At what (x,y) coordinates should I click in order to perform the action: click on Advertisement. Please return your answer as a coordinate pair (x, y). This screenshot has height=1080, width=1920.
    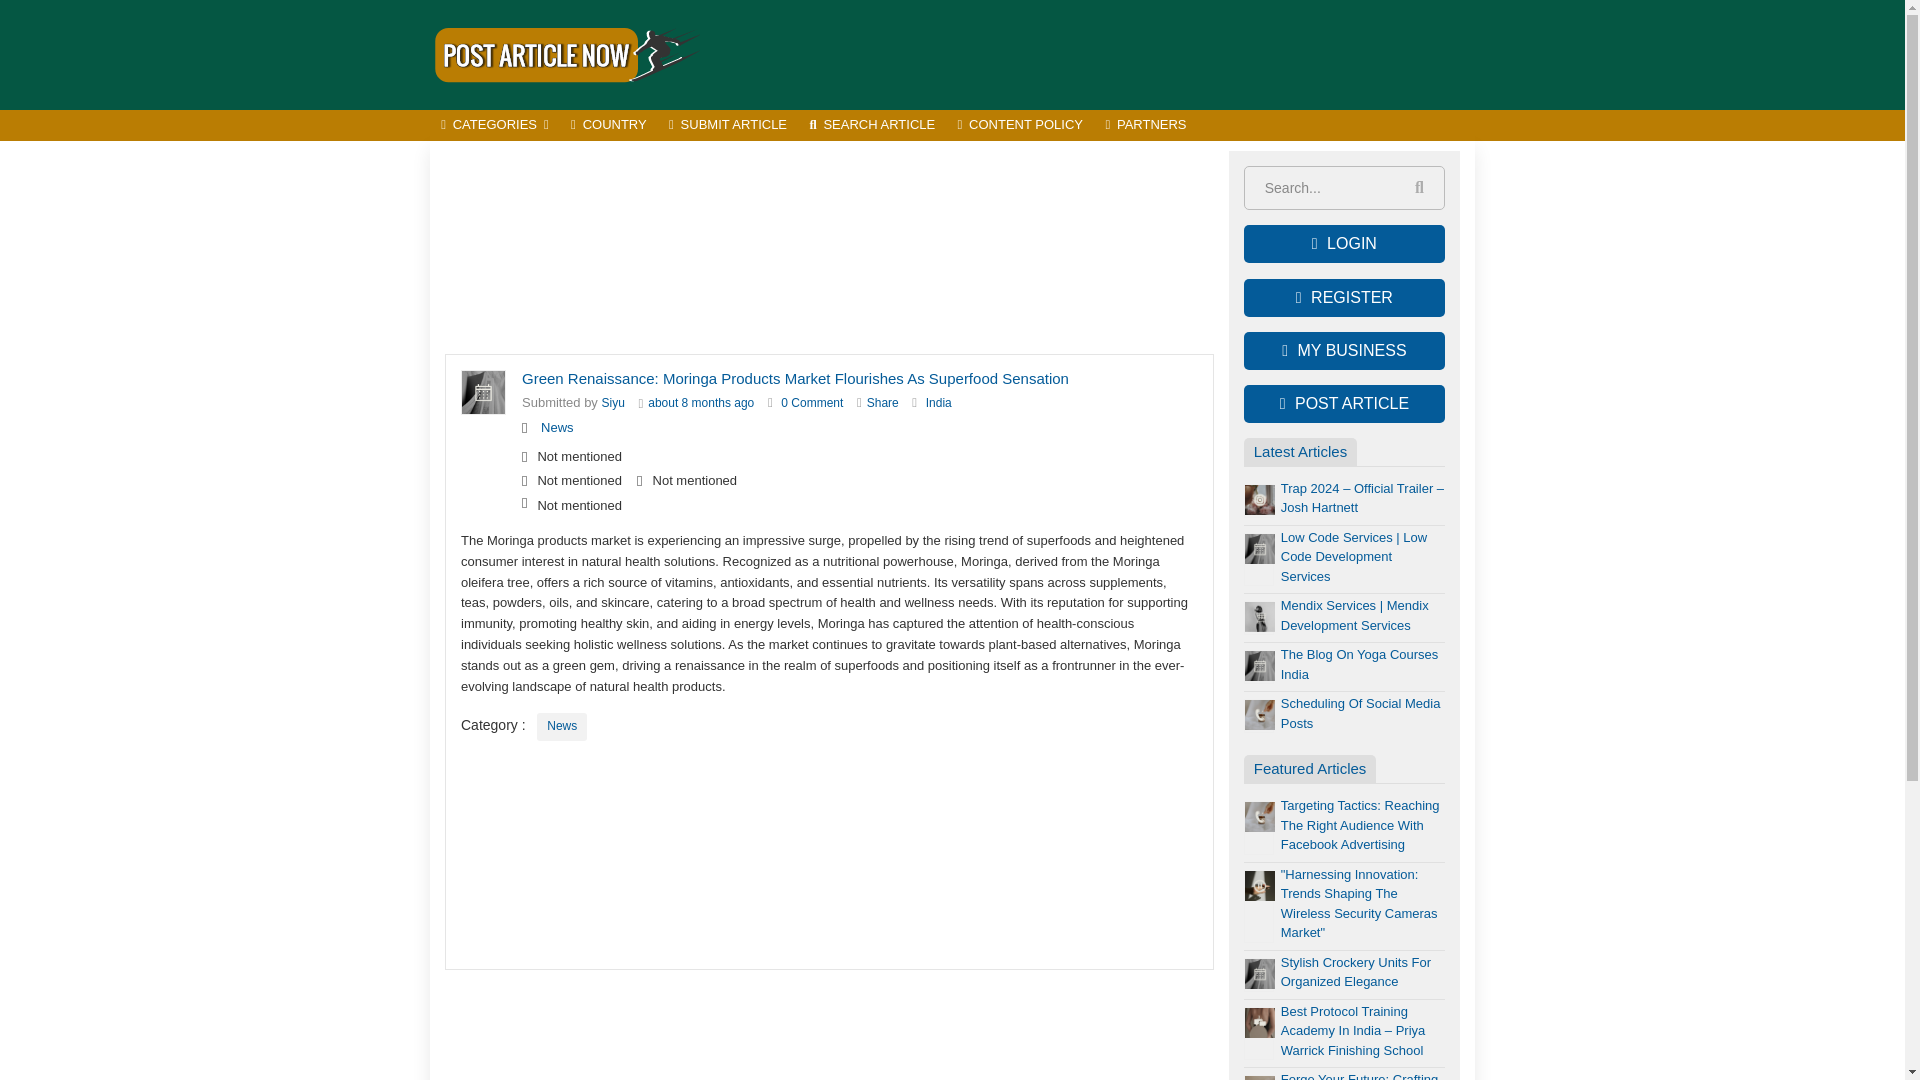
    Looking at the image, I should click on (829, 248).